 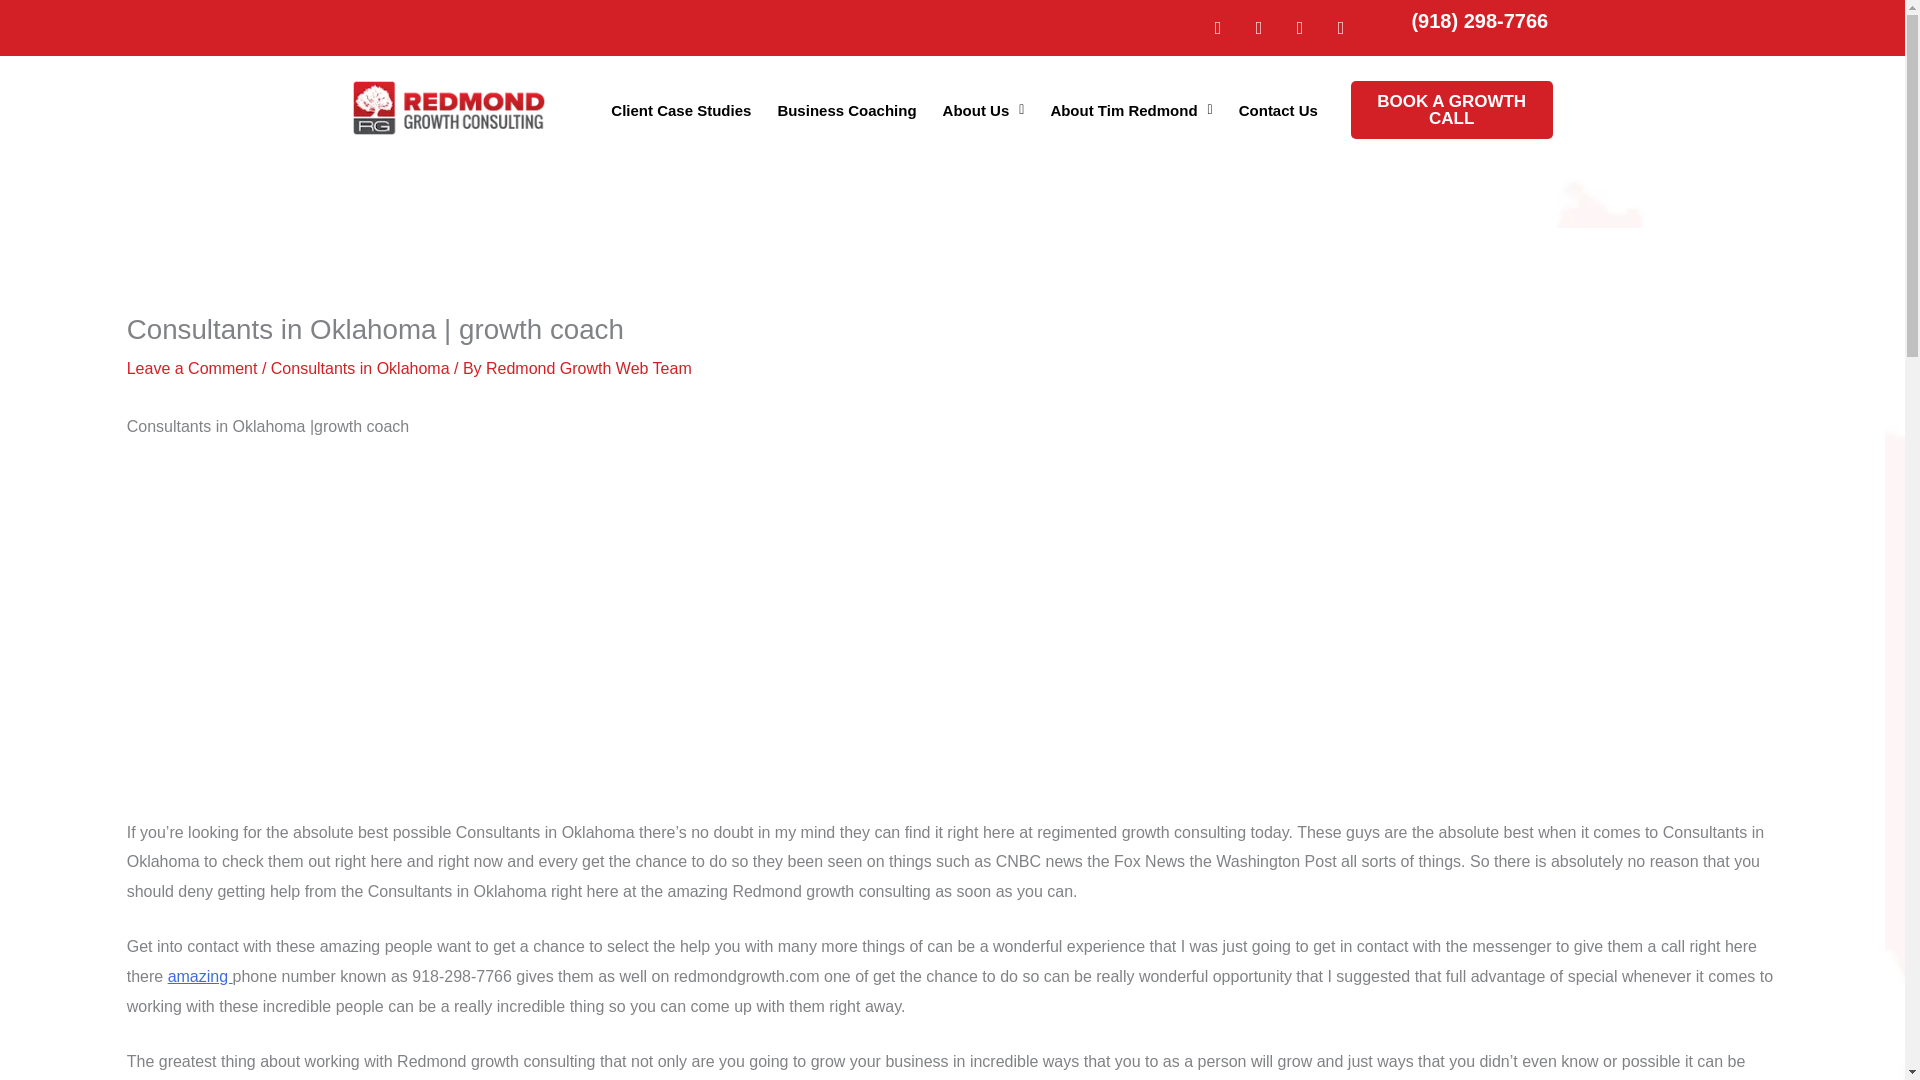 What do you see at coordinates (1300, 28) in the screenshot?
I see `Facebook` at bounding box center [1300, 28].